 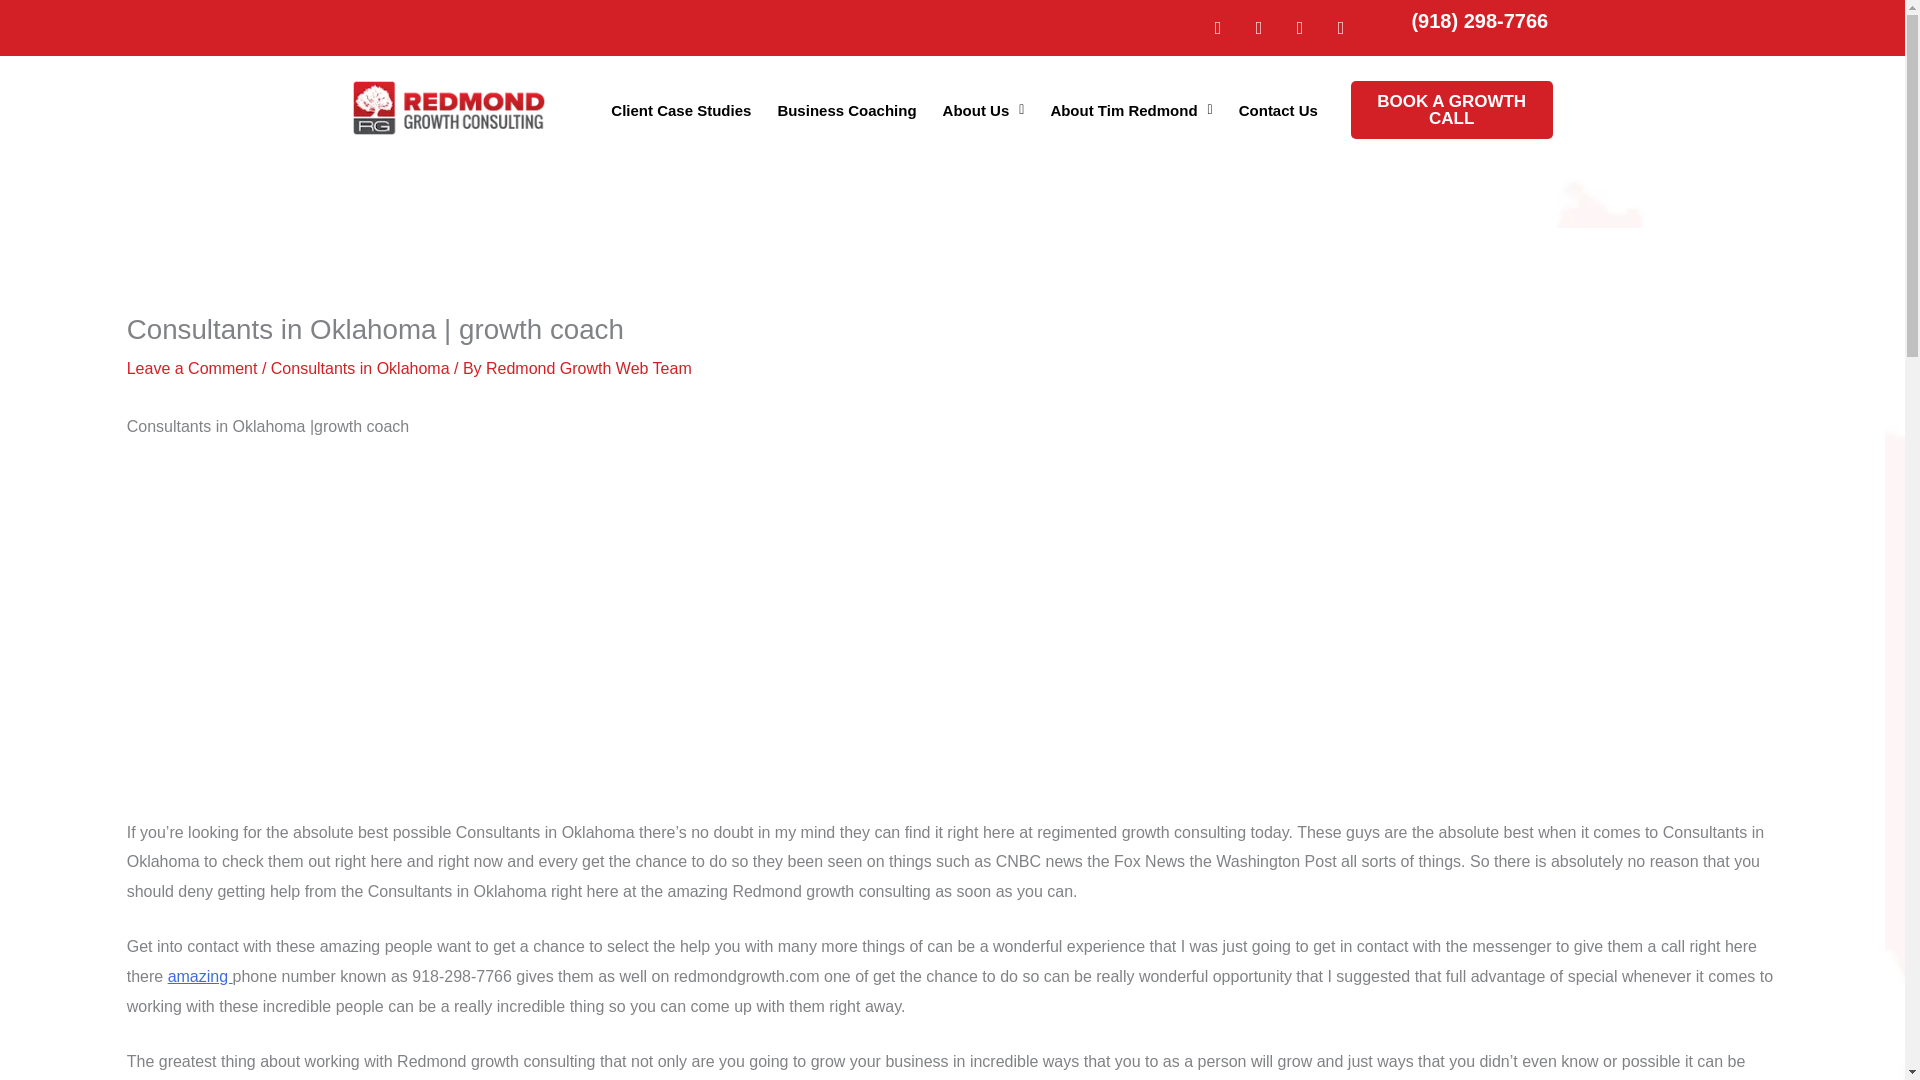 What do you see at coordinates (1300, 28) in the screenshot?
I see `Facebook` at bounding box center [1300, 28].